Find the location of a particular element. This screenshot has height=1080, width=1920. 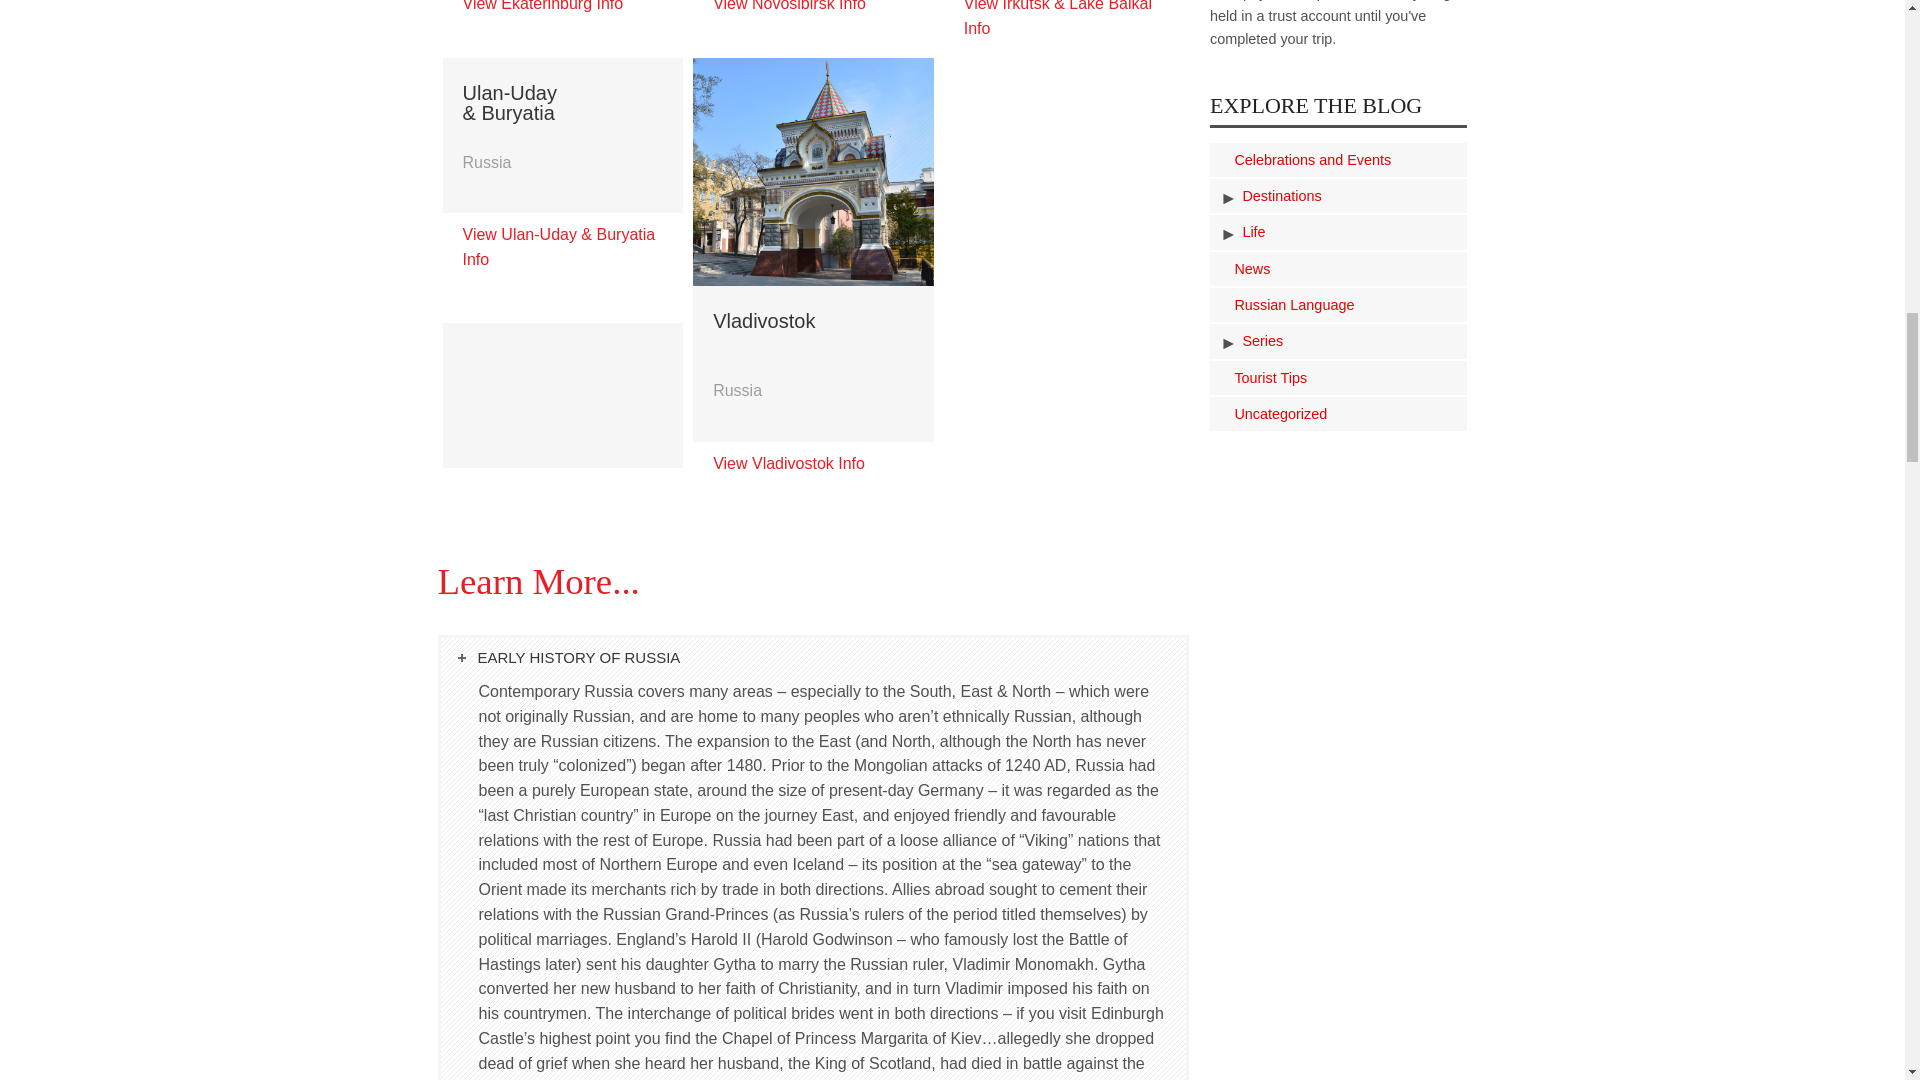

View all posts filed under Life is located at coordinates (1418, 232).